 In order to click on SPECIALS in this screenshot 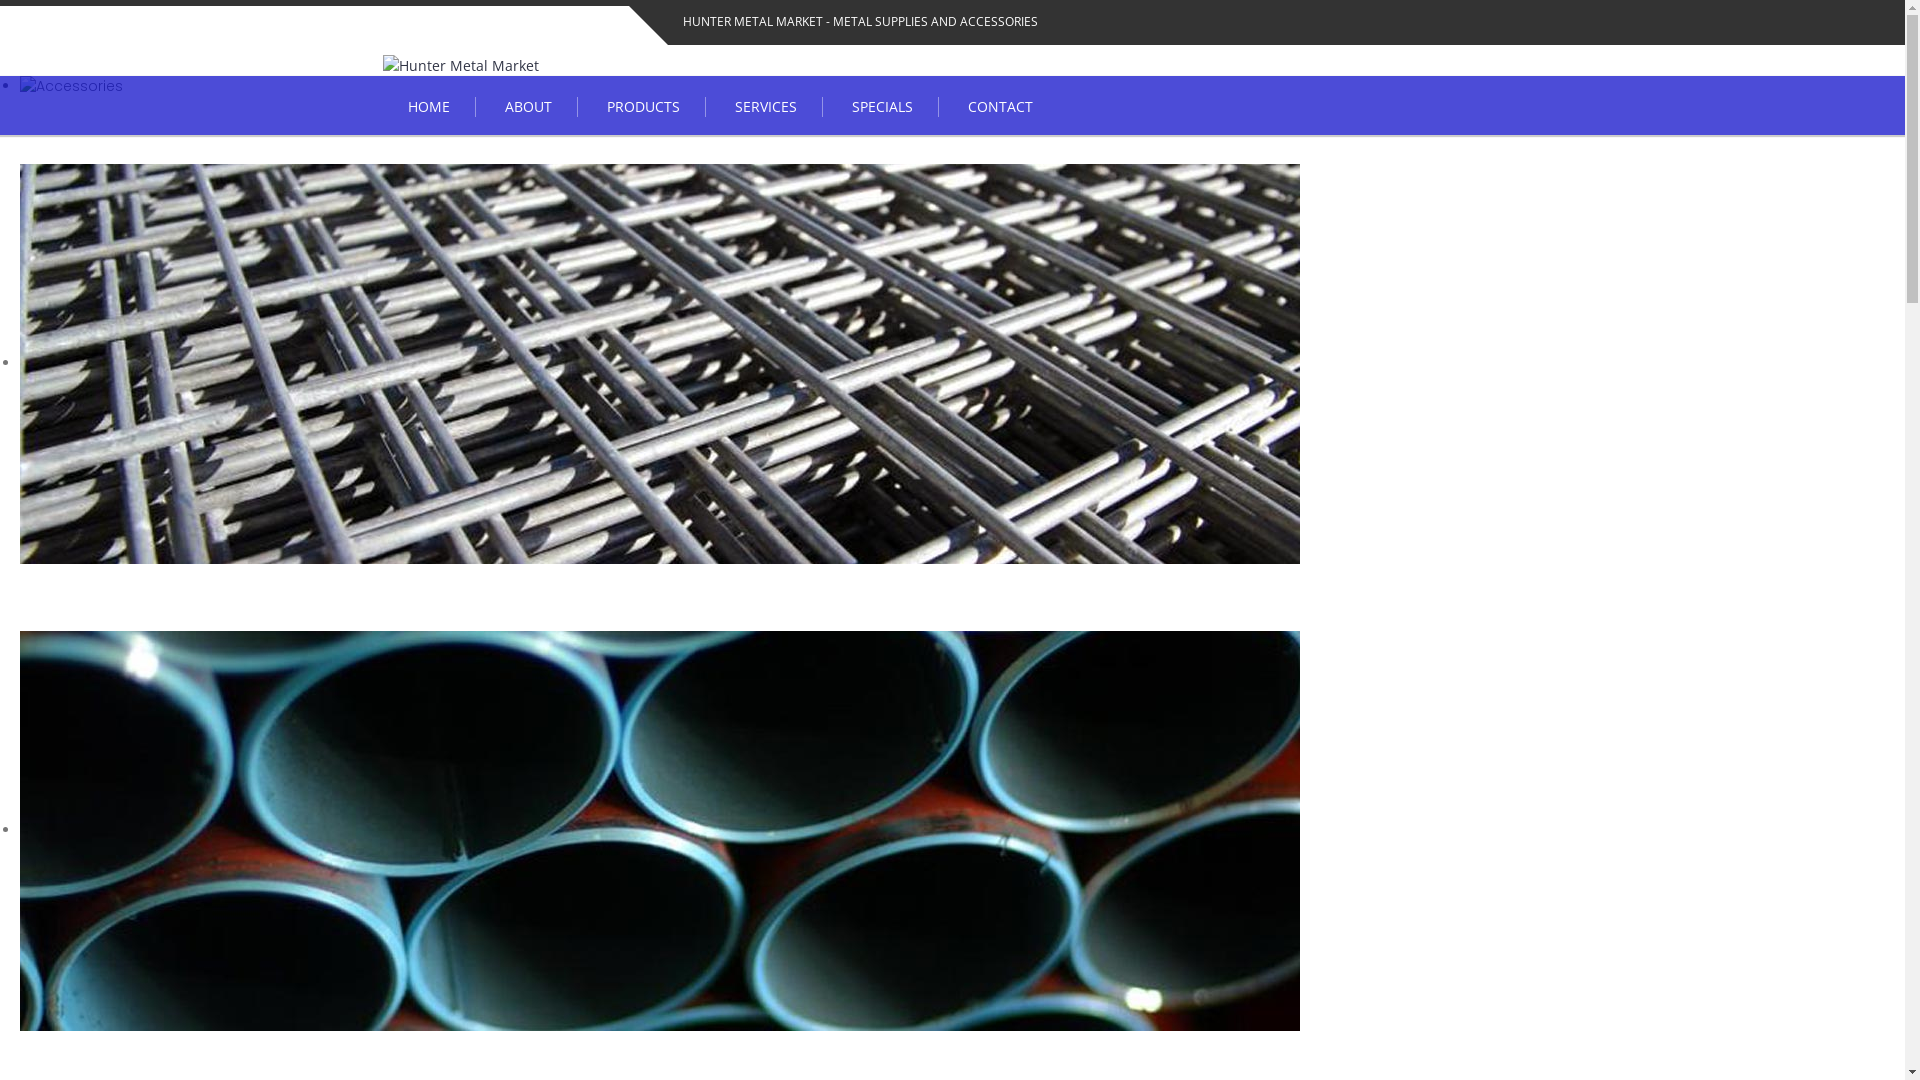, I will do `click(882, 107)`.